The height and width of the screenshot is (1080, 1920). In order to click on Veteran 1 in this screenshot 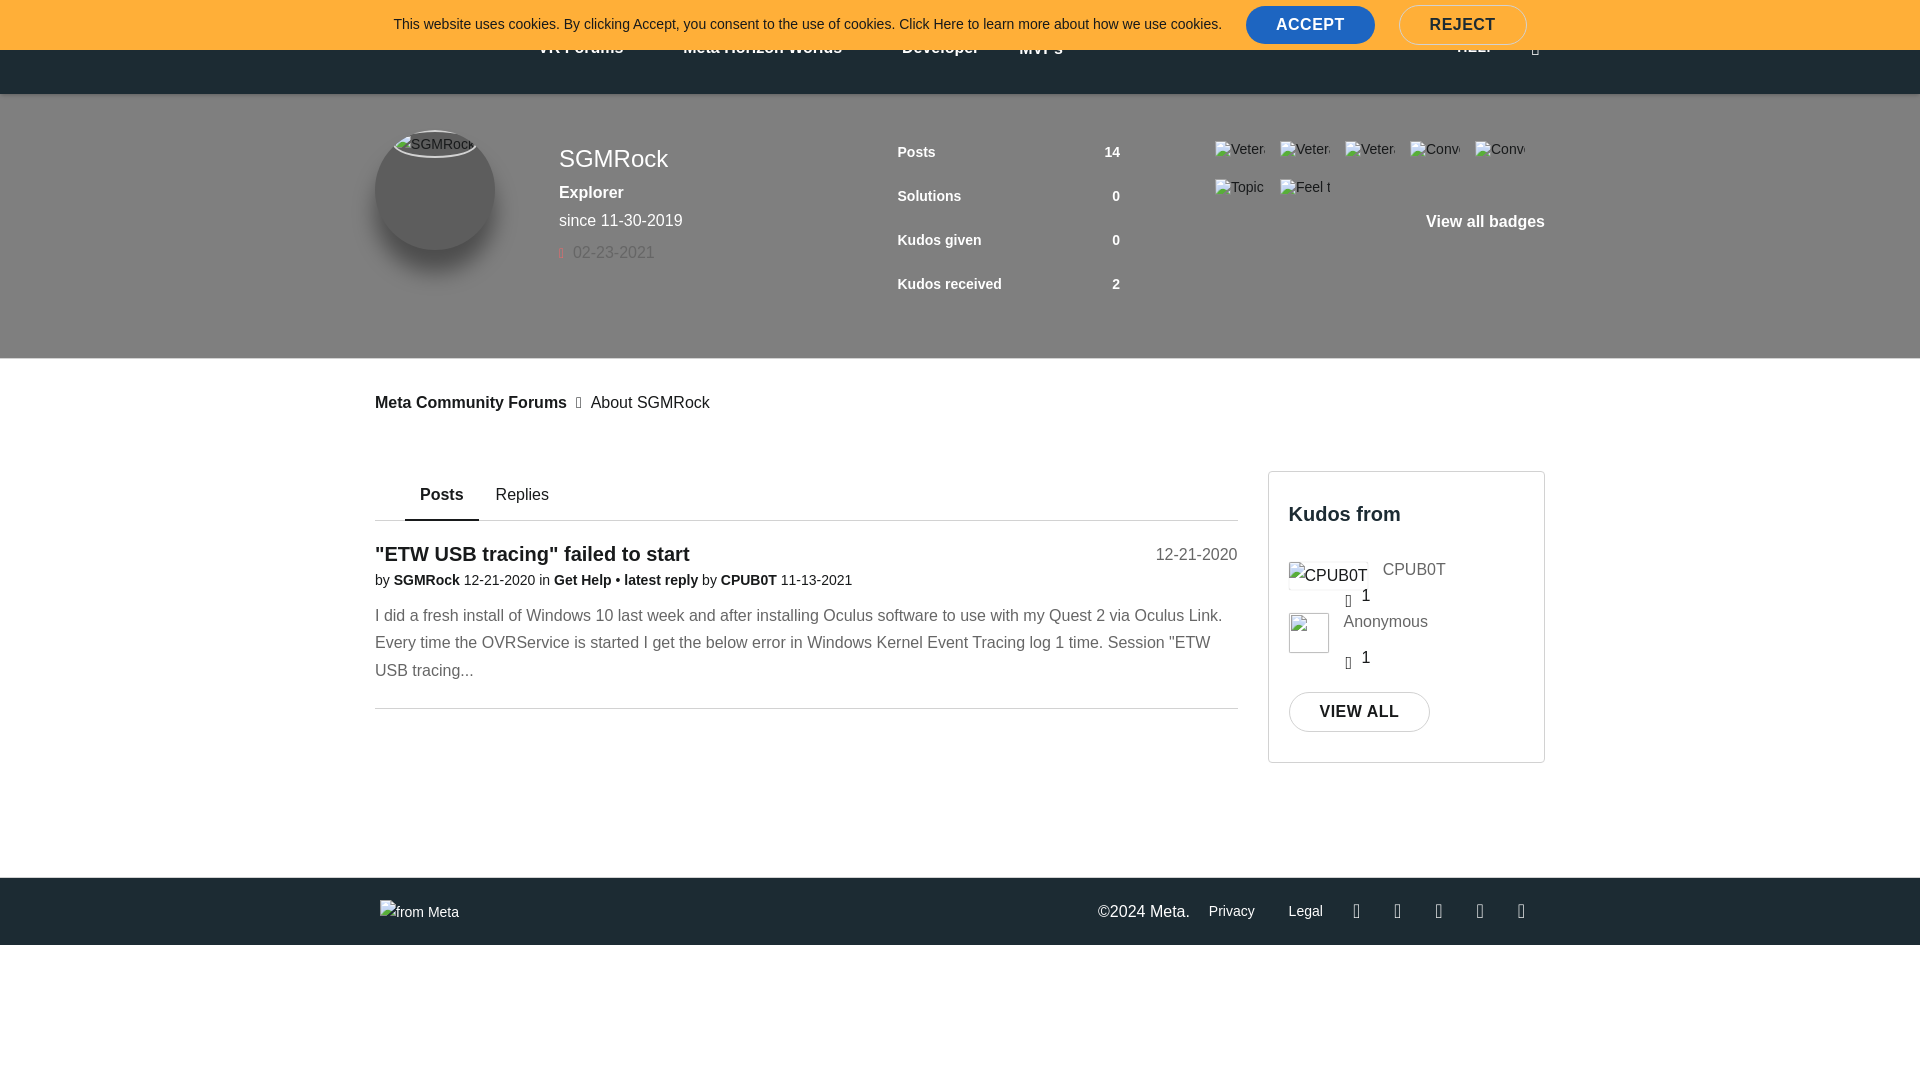, I will do `click(1370, 148)`.